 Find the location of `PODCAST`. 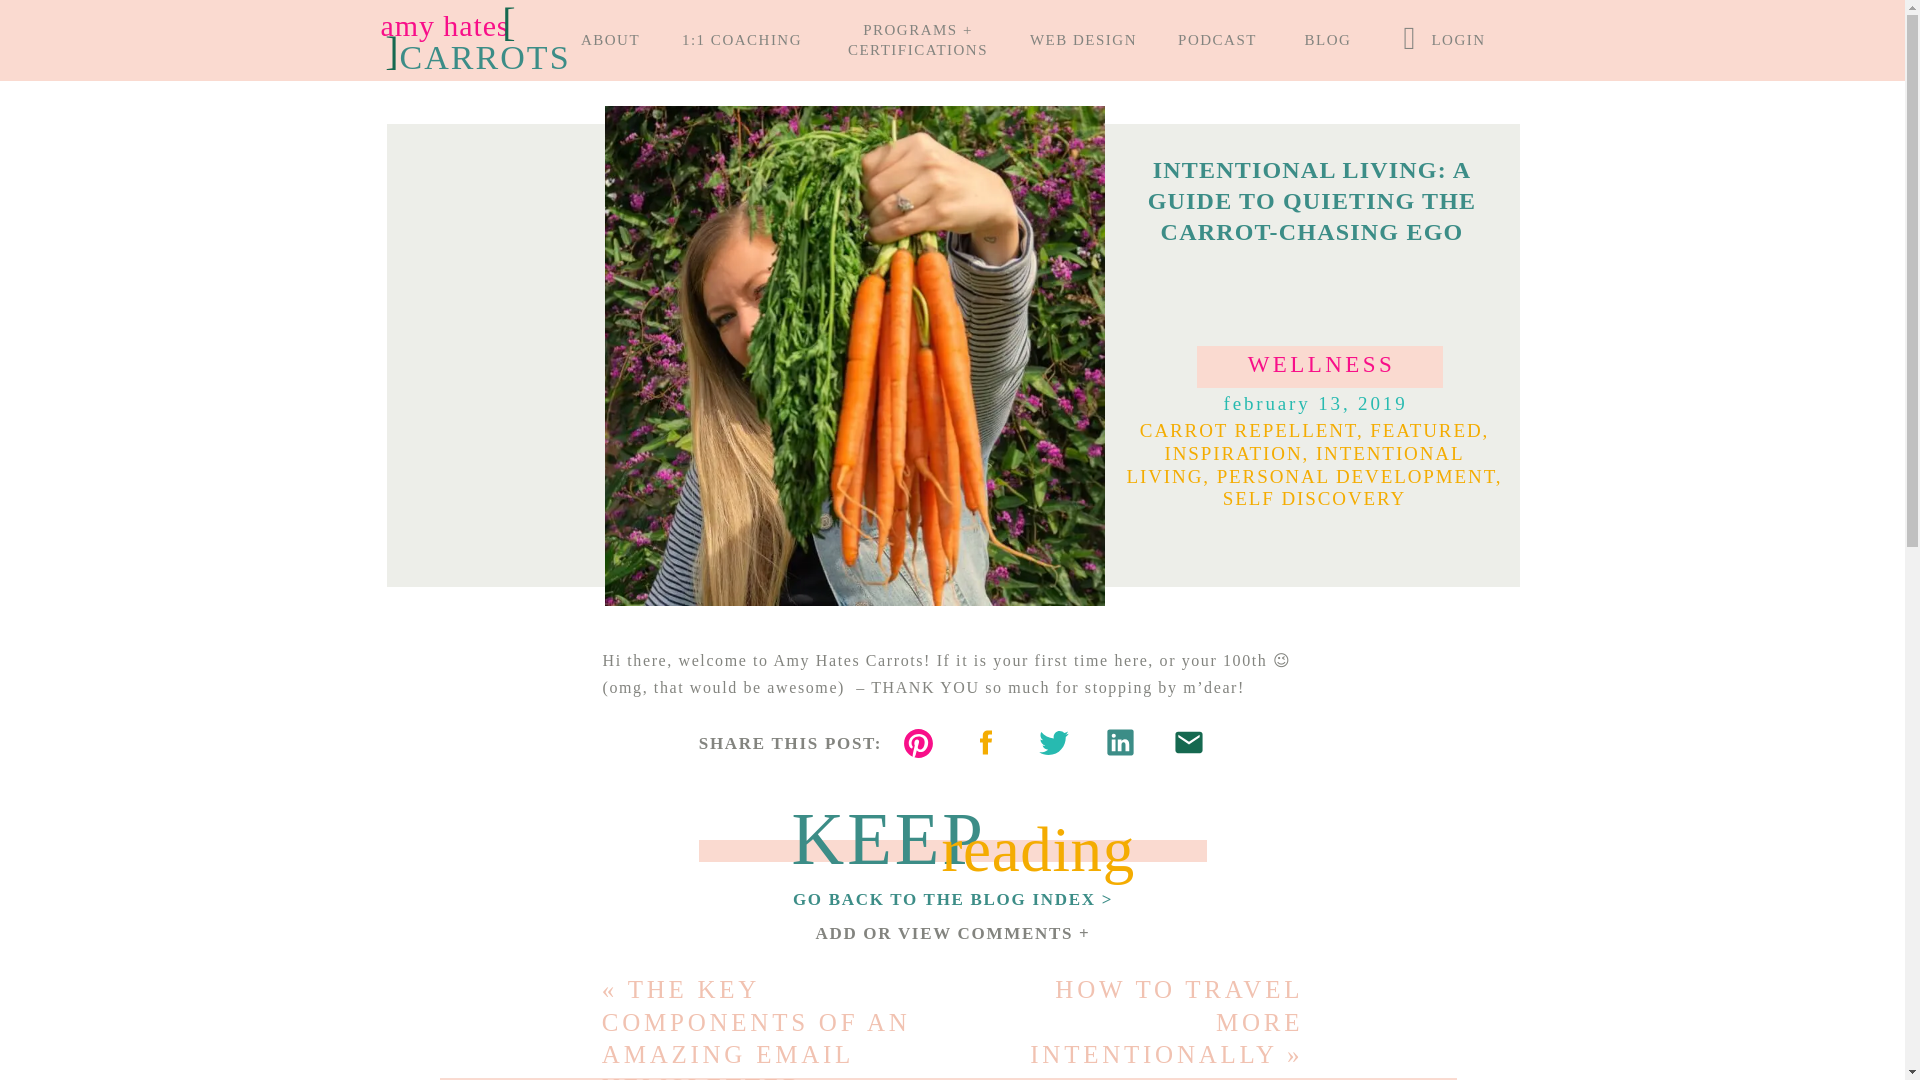

PODCAST is located at coordinates (1217, 41).